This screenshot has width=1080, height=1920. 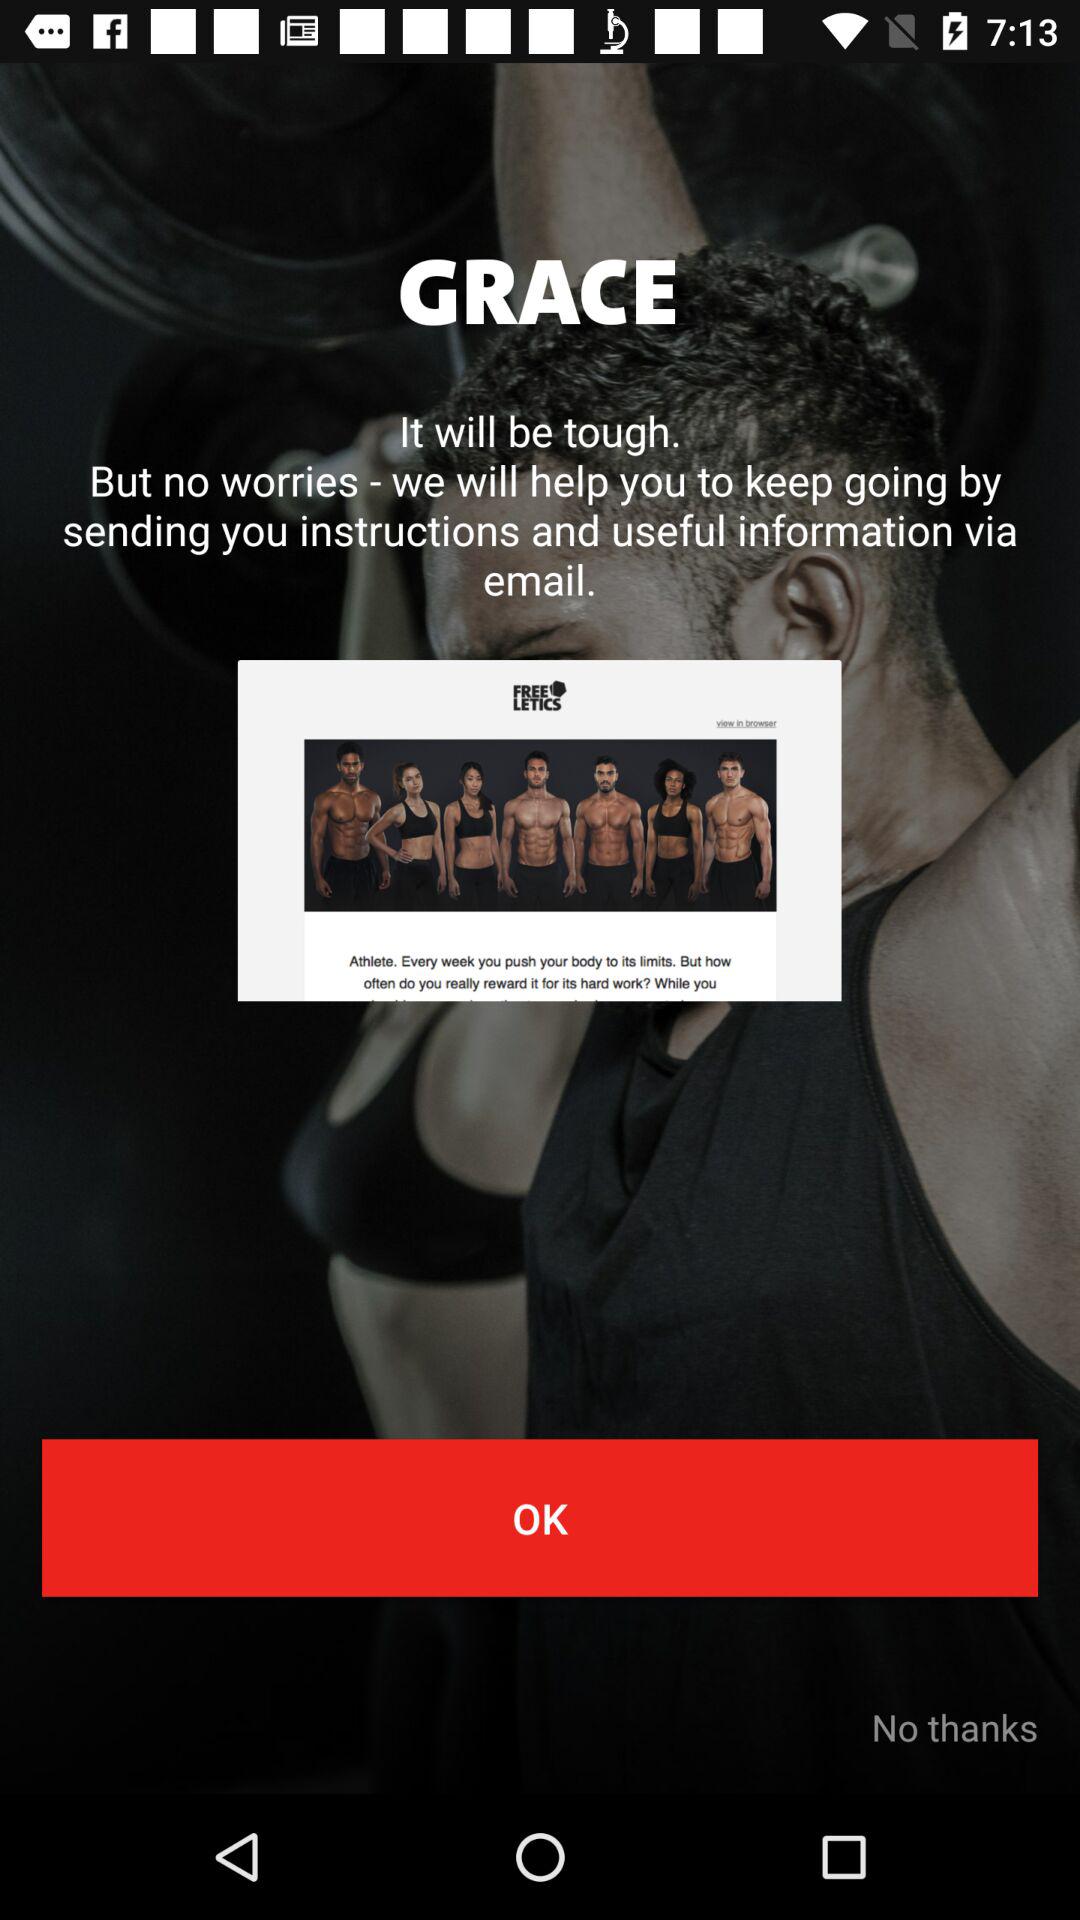 I want to click on scroll to no thanks item, so click(x=954, y=1727).